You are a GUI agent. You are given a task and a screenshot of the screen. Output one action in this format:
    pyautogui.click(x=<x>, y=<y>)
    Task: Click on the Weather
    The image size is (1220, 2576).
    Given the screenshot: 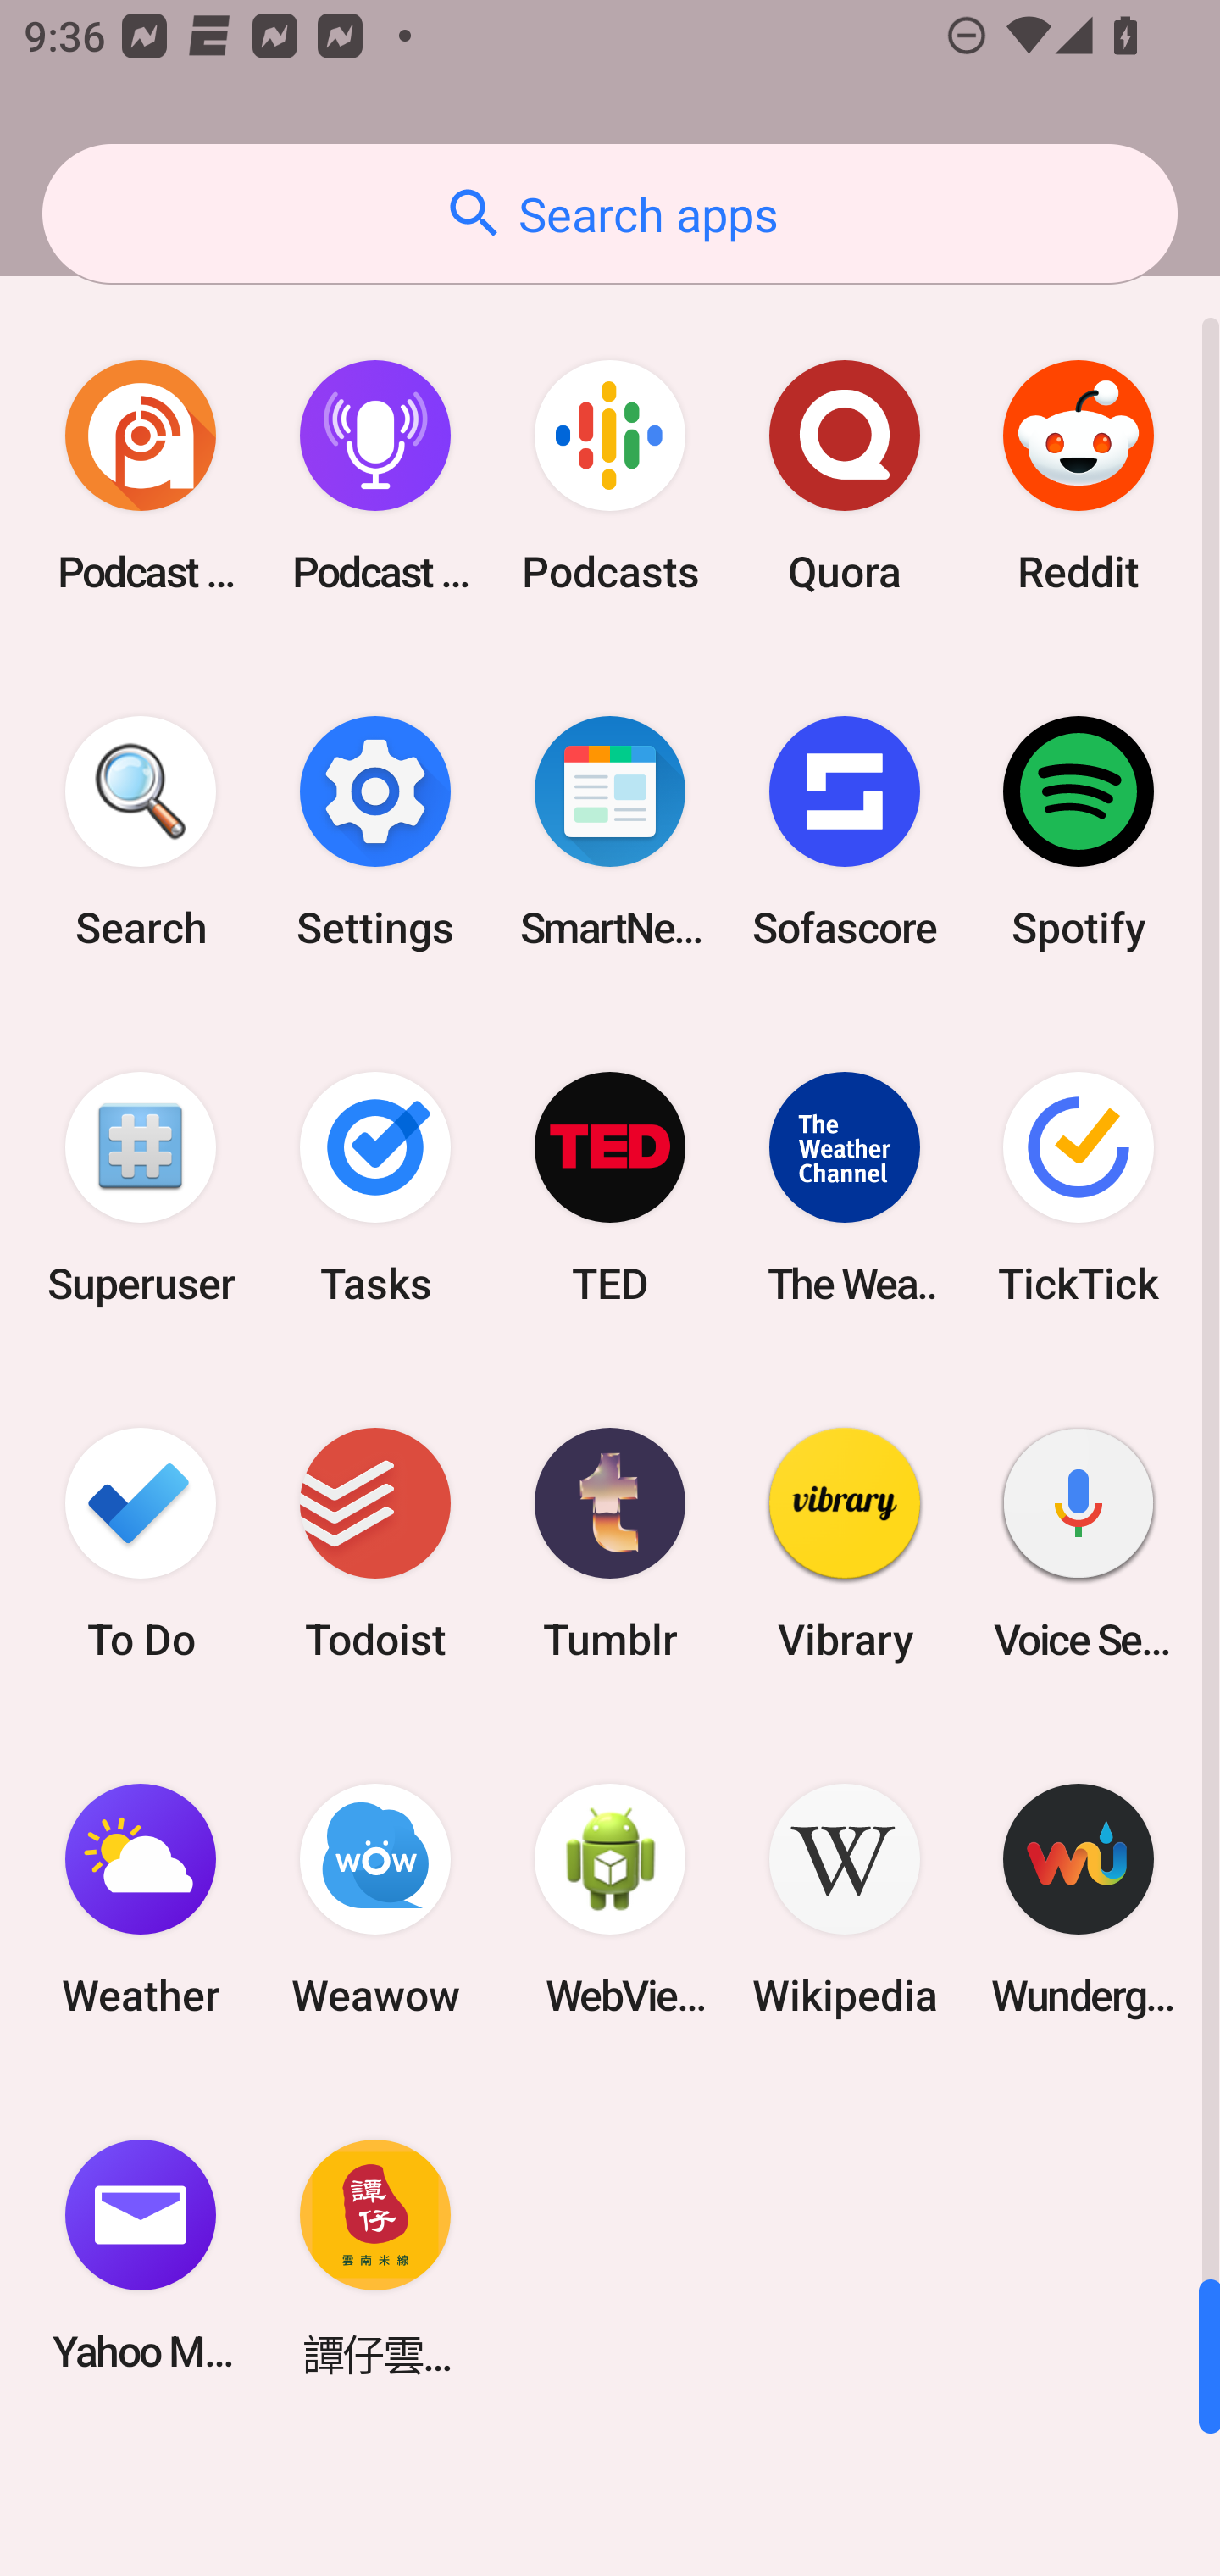 What is the action you would take?
    pyautogui.click(x=141, y=1900)
    